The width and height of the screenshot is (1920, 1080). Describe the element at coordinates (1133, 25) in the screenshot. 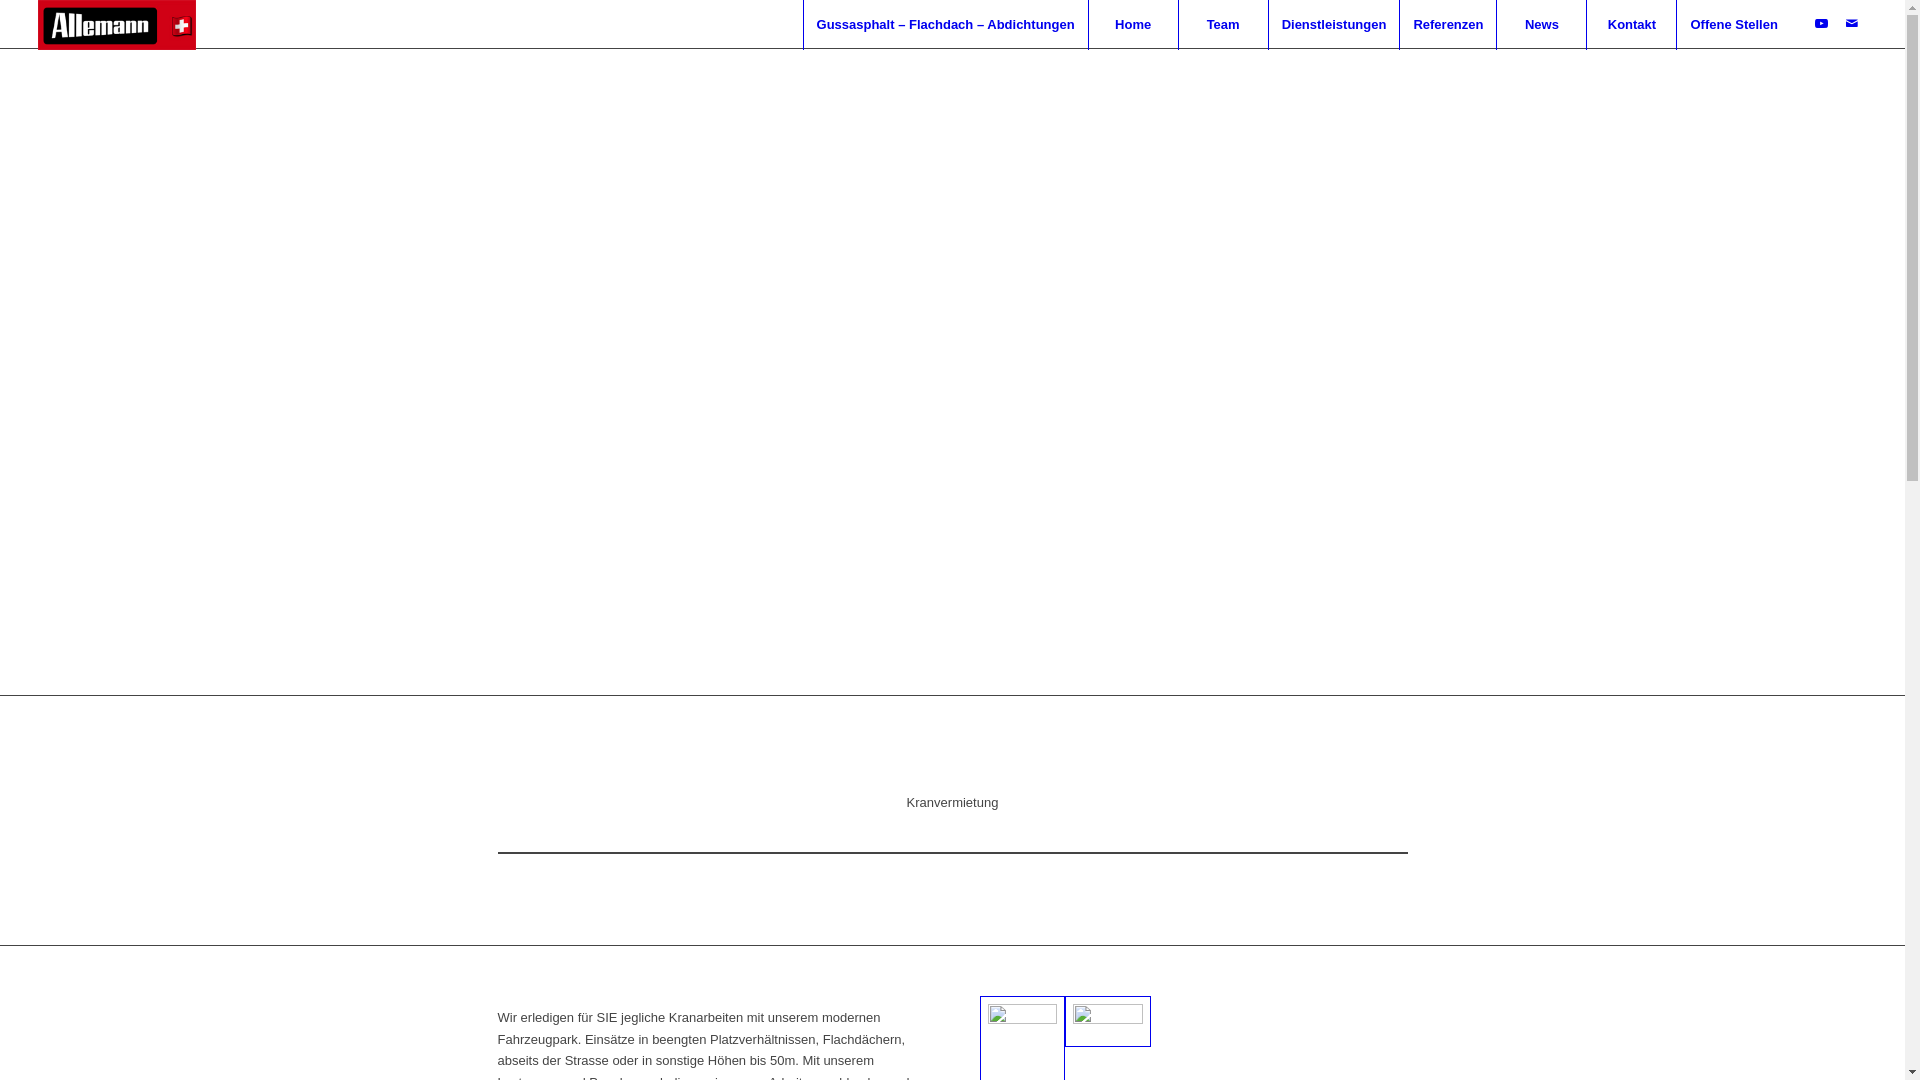

I see `Home` at that location.